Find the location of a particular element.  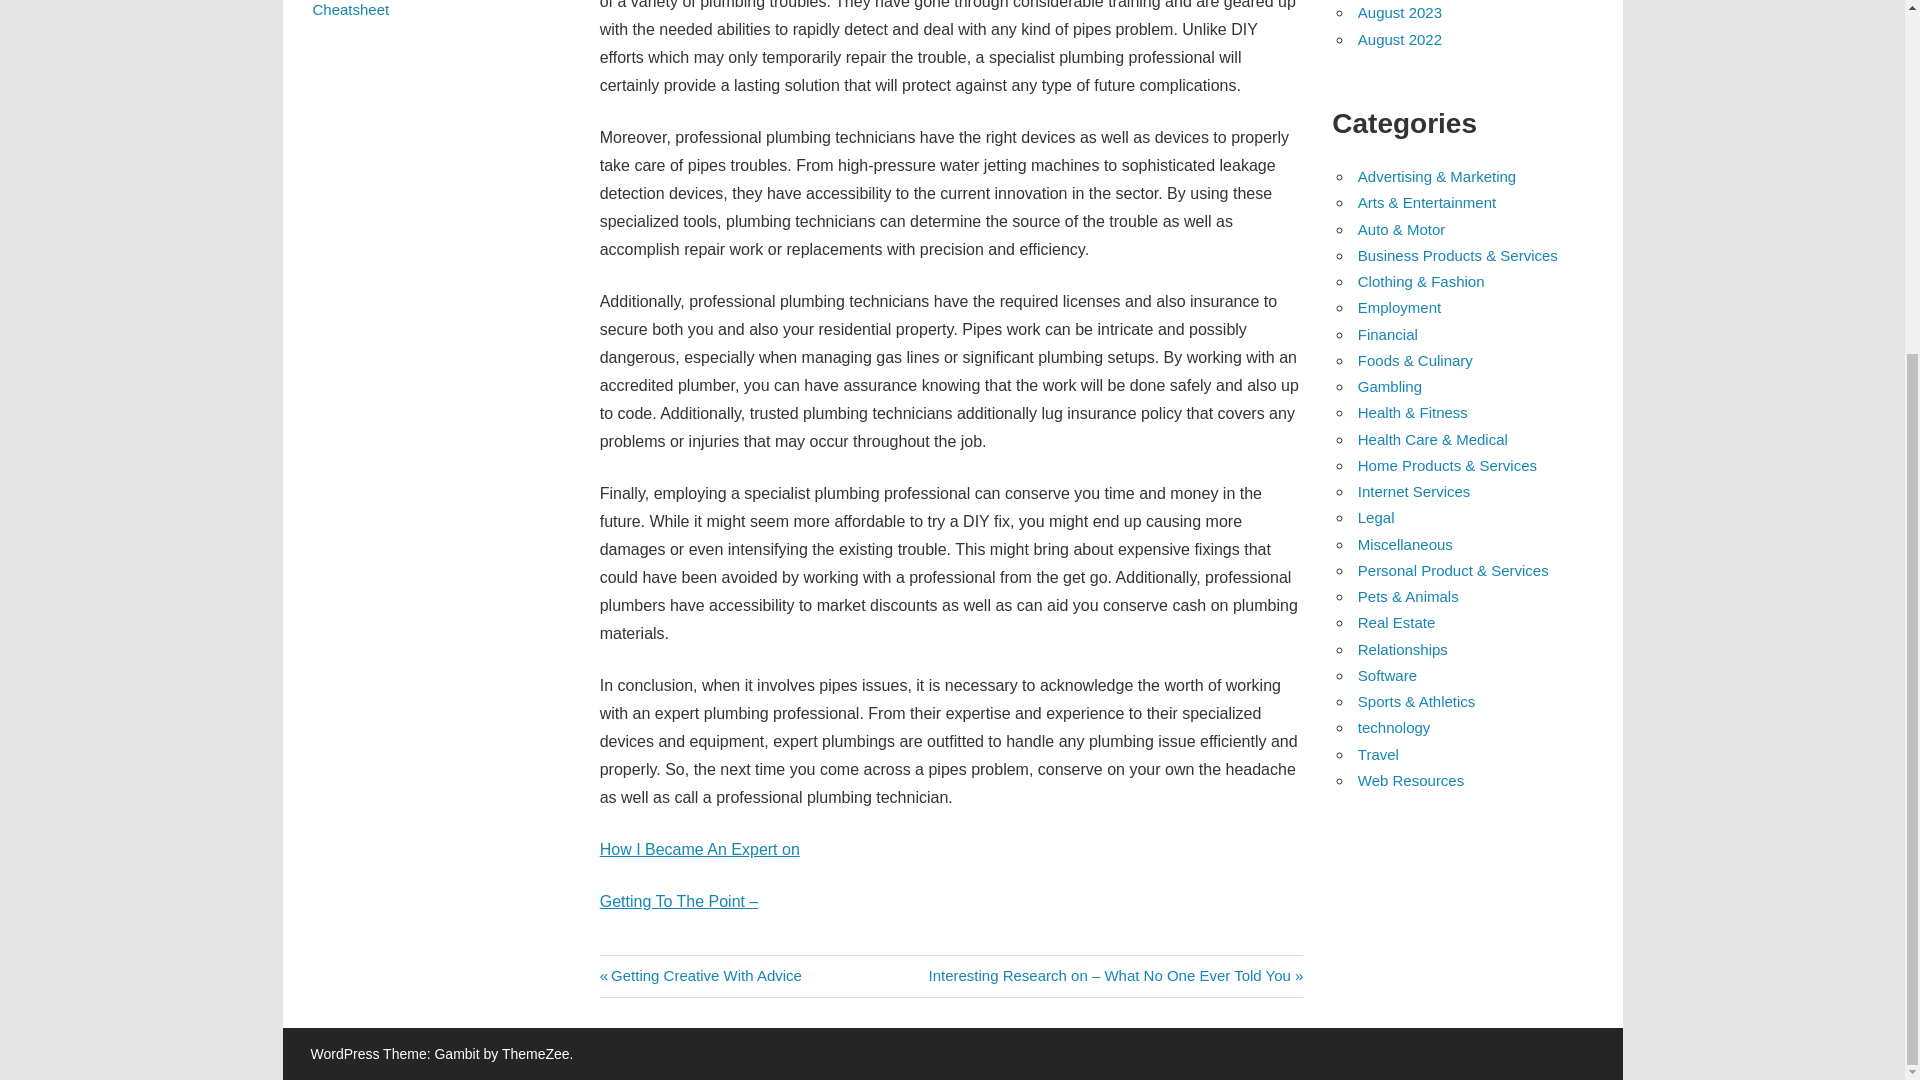

August 2022 is located at coordinates (1388, 334).